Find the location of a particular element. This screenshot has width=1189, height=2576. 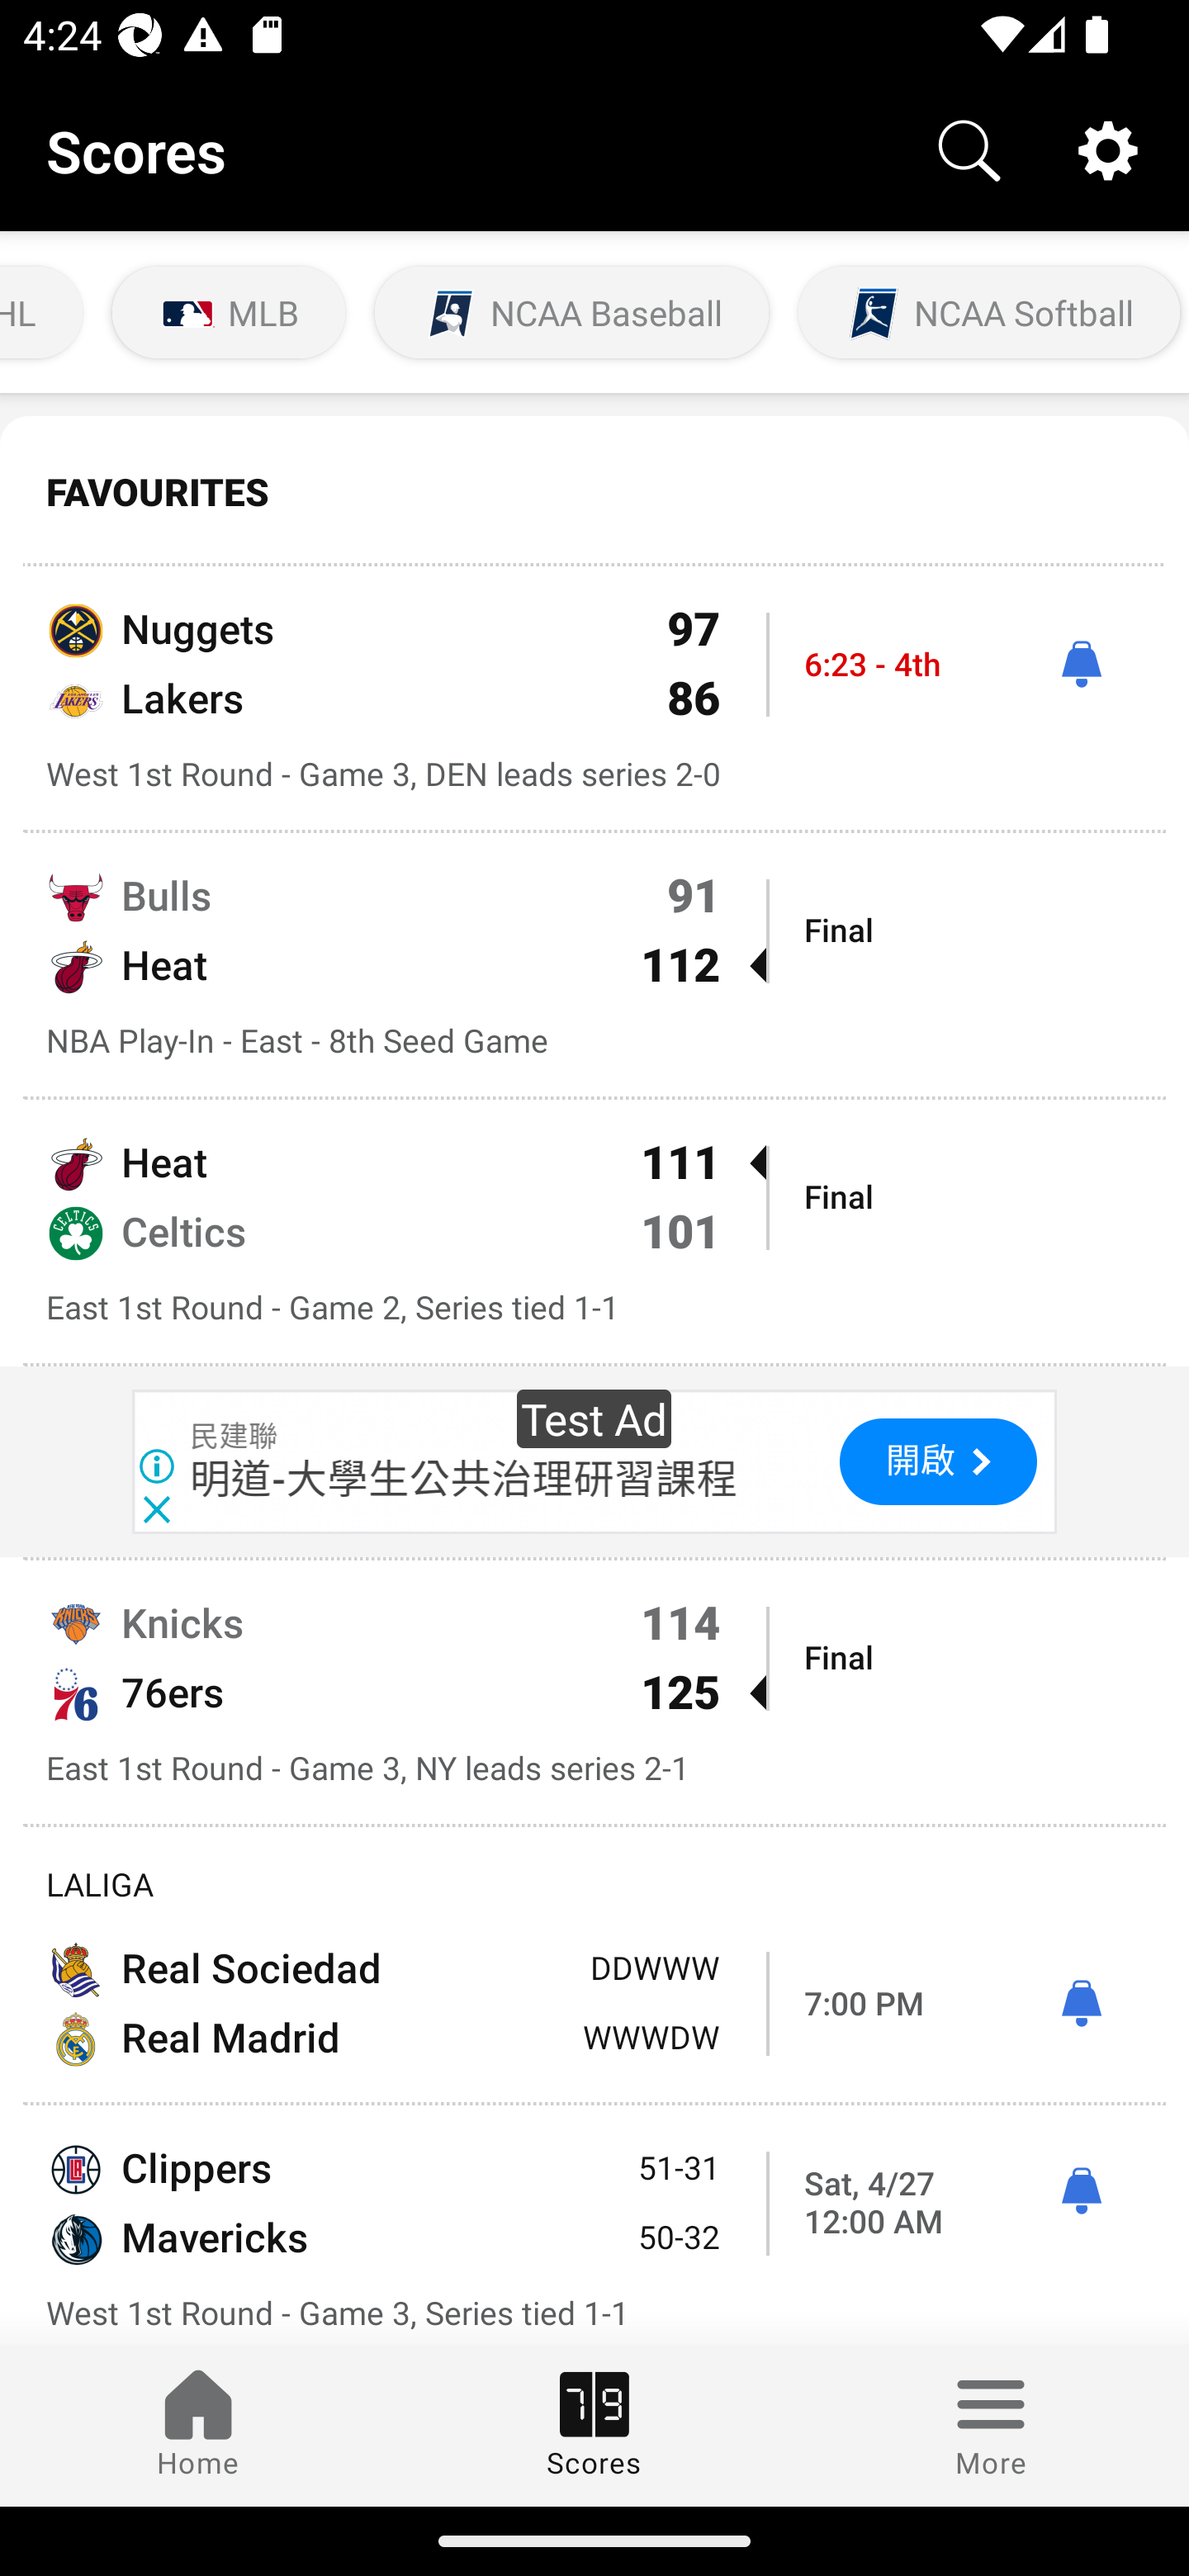

Settings is located at coordinates (1108, 149).